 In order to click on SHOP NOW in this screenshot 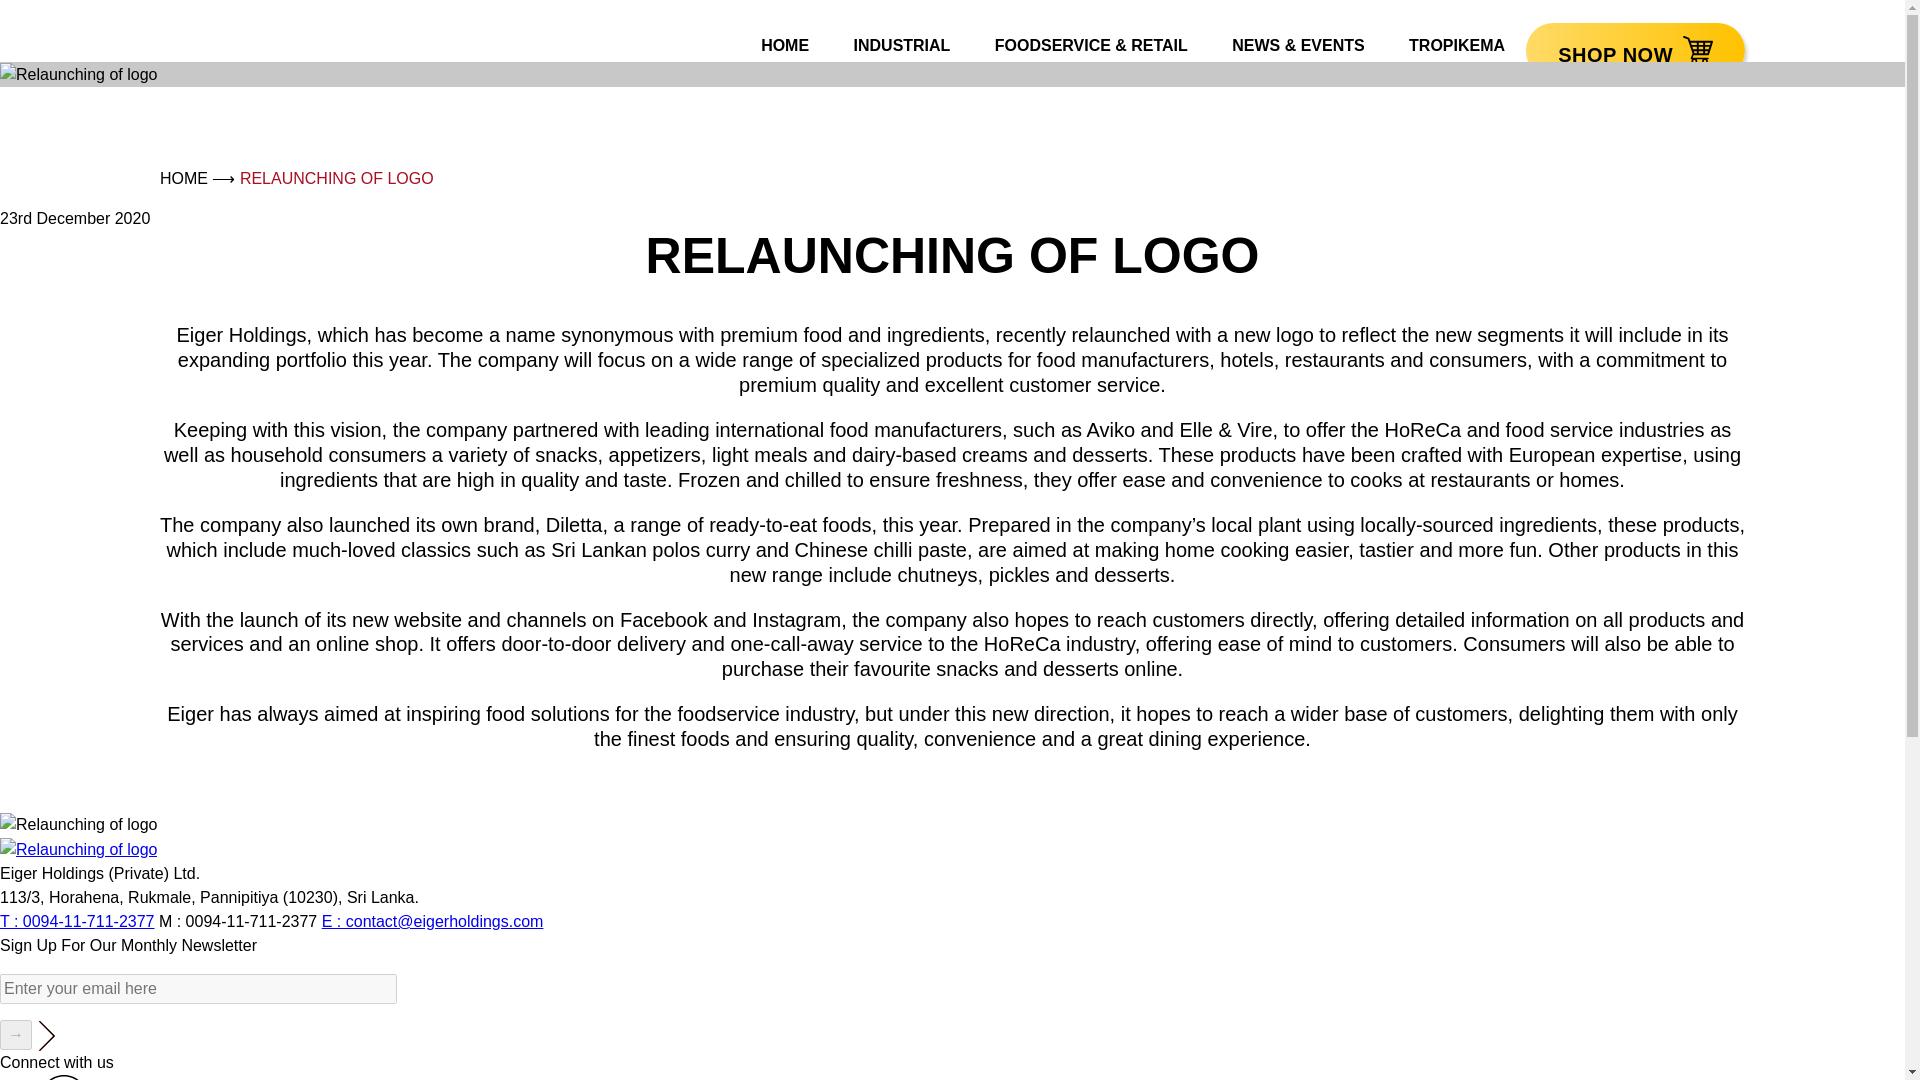, I will do `click(1636, 50)`.